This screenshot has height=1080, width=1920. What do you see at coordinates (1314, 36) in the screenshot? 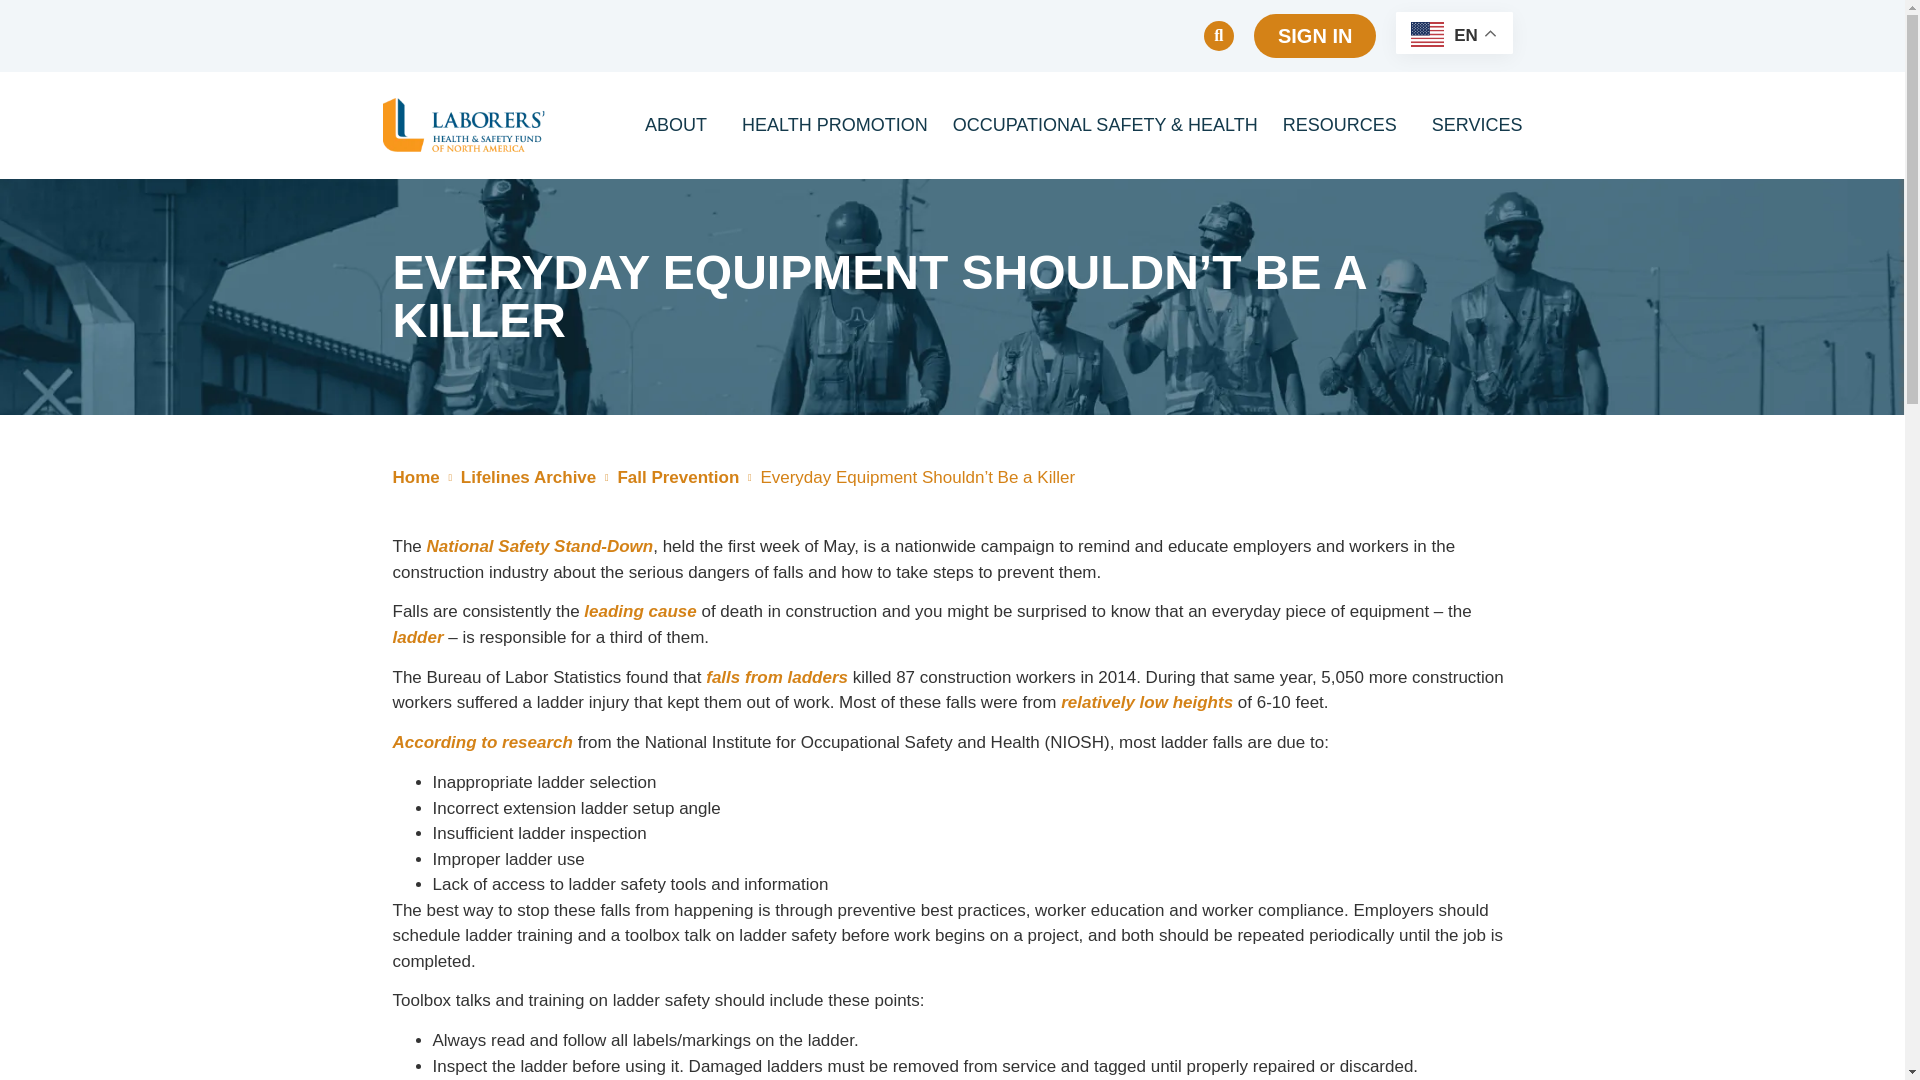
I see `SIGN IN` at bounding box center [1314, 36].